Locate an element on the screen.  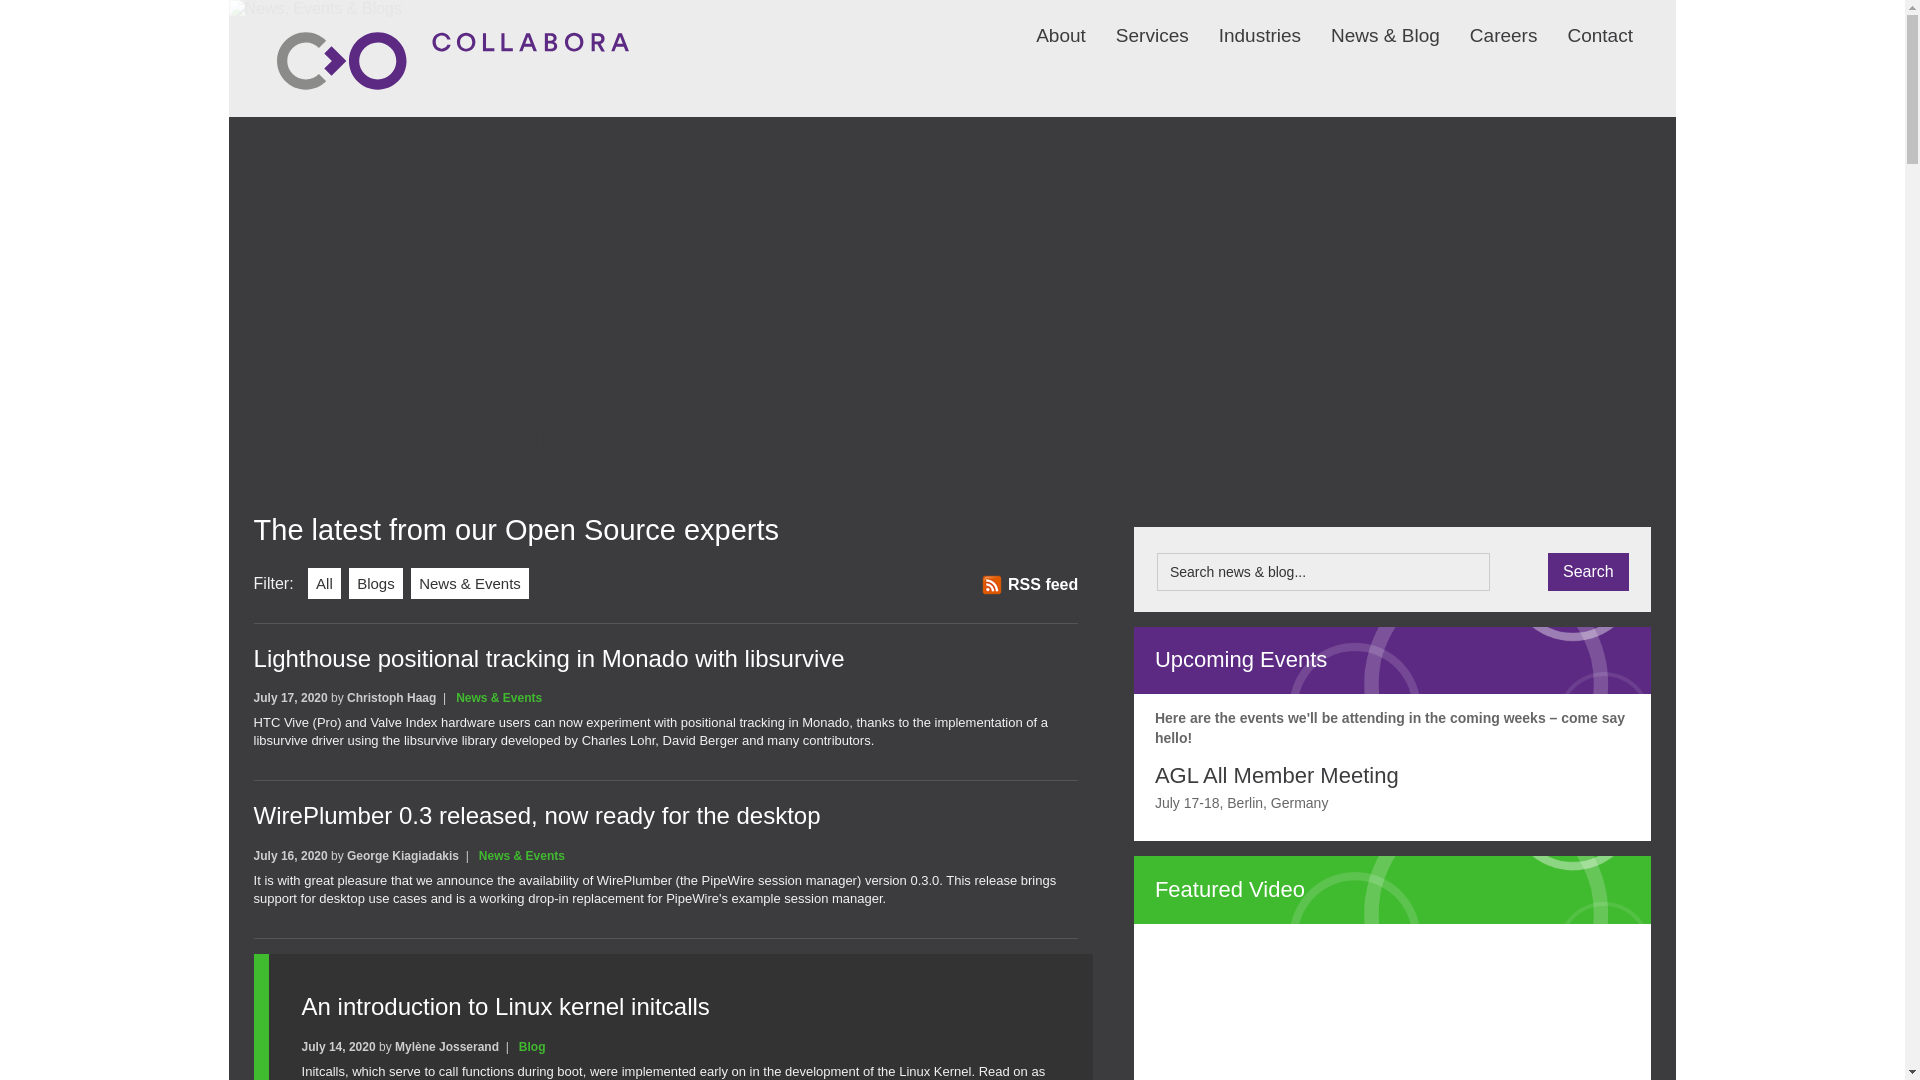
RSS feed is located at coordinates (1029, 584).